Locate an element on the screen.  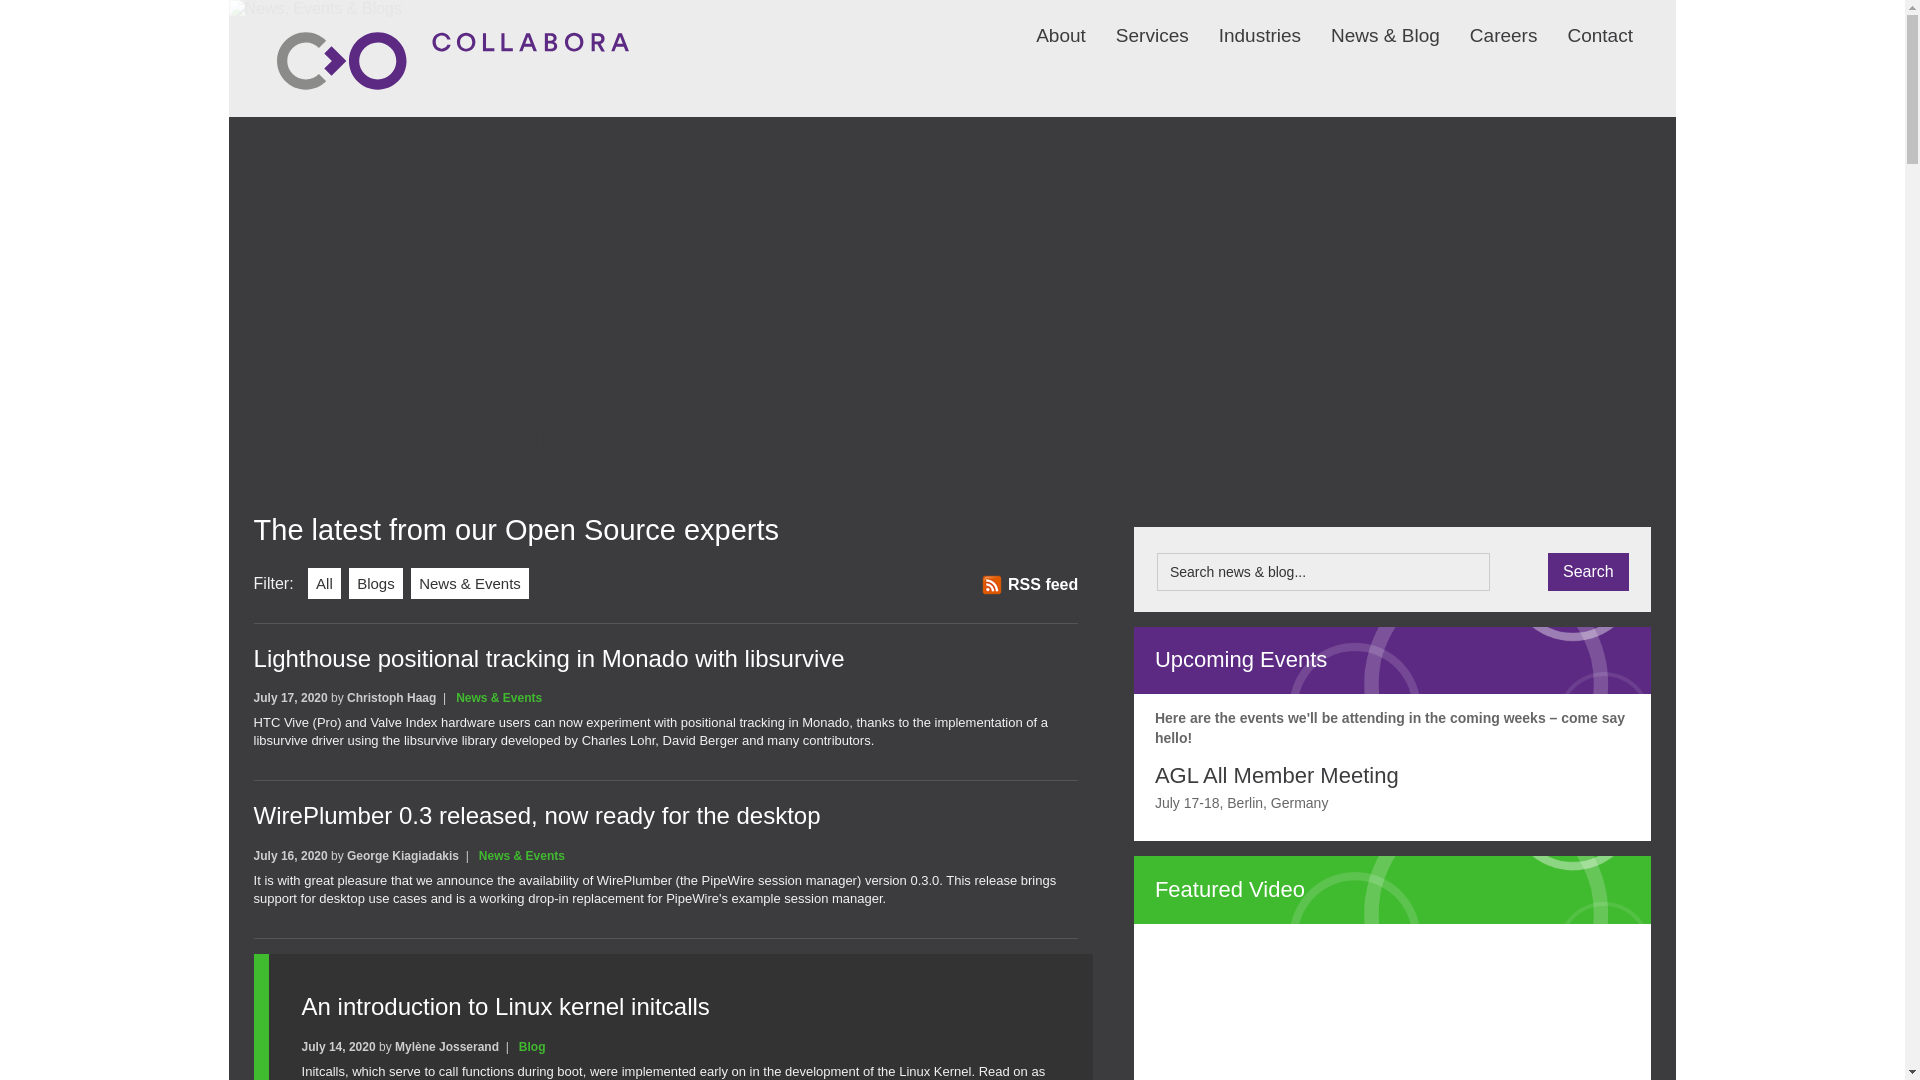
RSS feed is located at coordinates (1029, 584).